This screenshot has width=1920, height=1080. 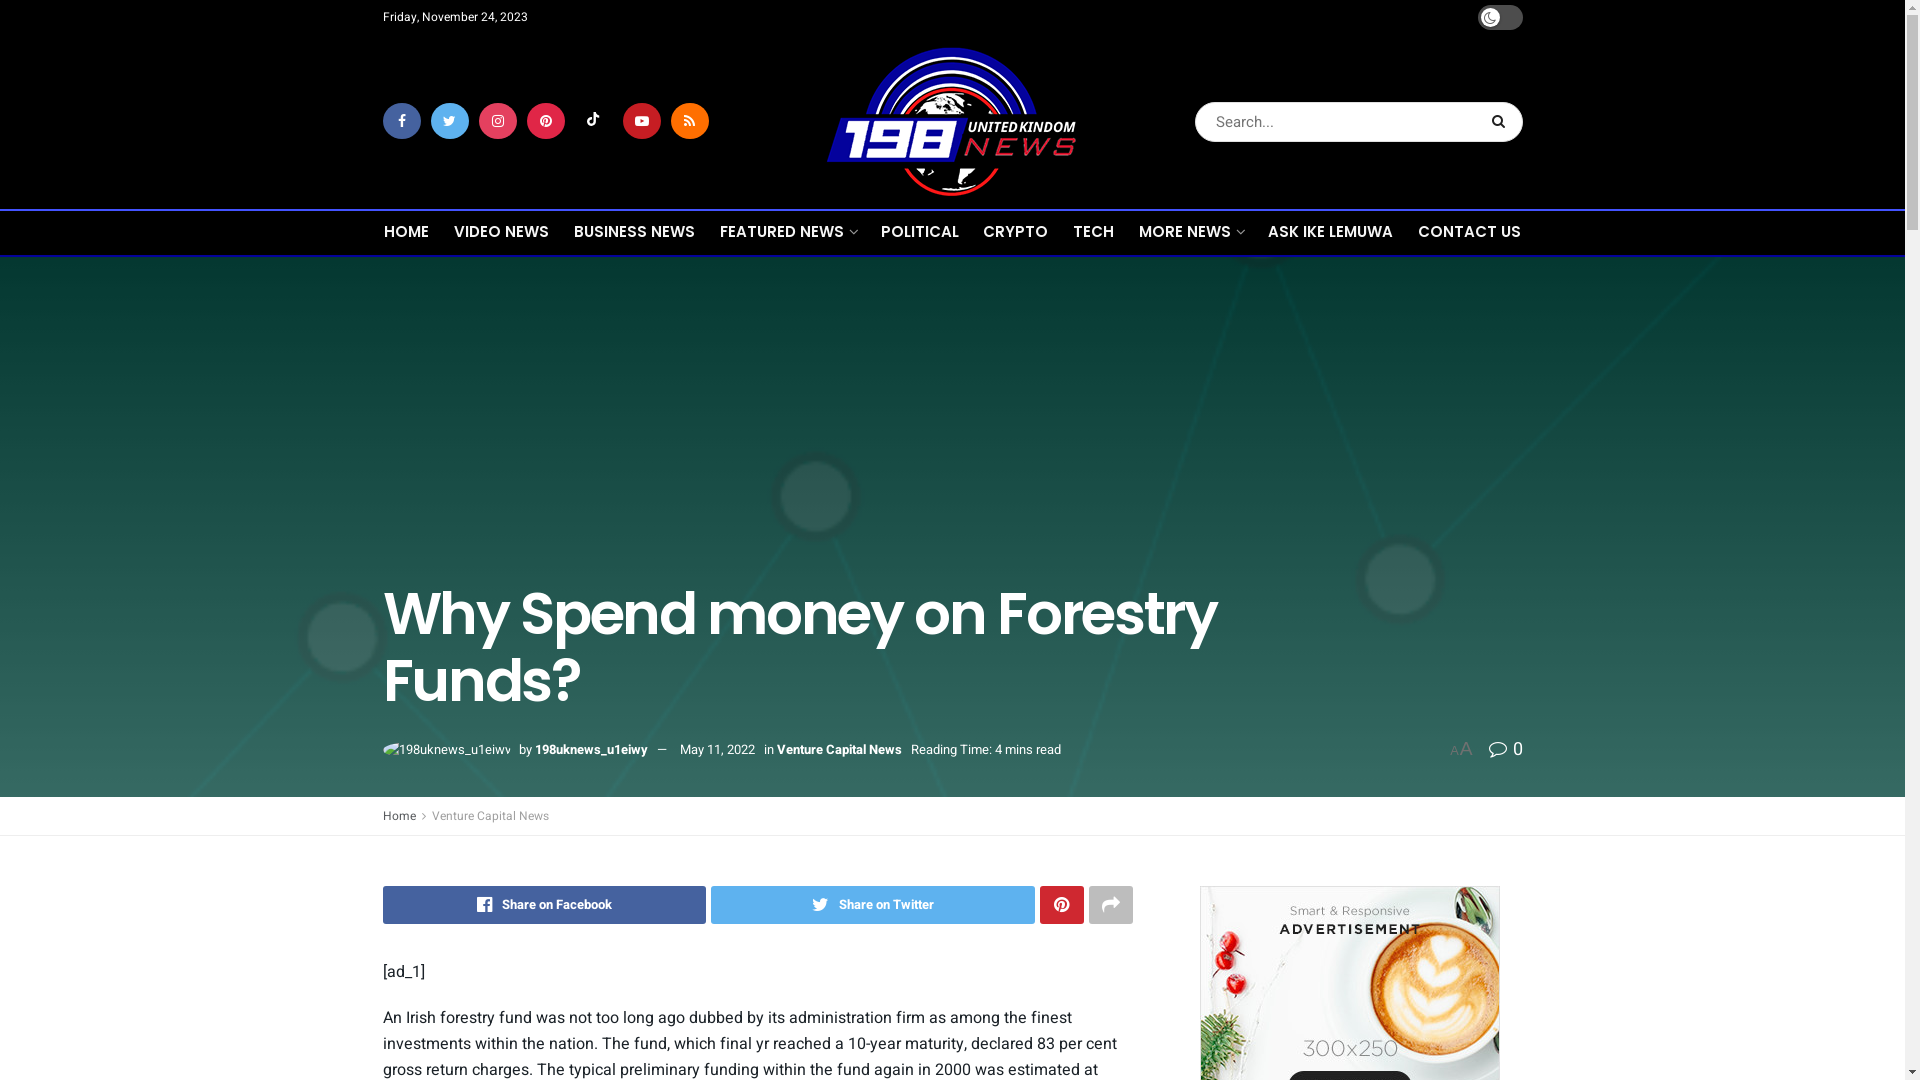 What do you see at coordinates (544, 905) in the screenshot?
I see `Share on Facebook` at bounding box center [544, 905].